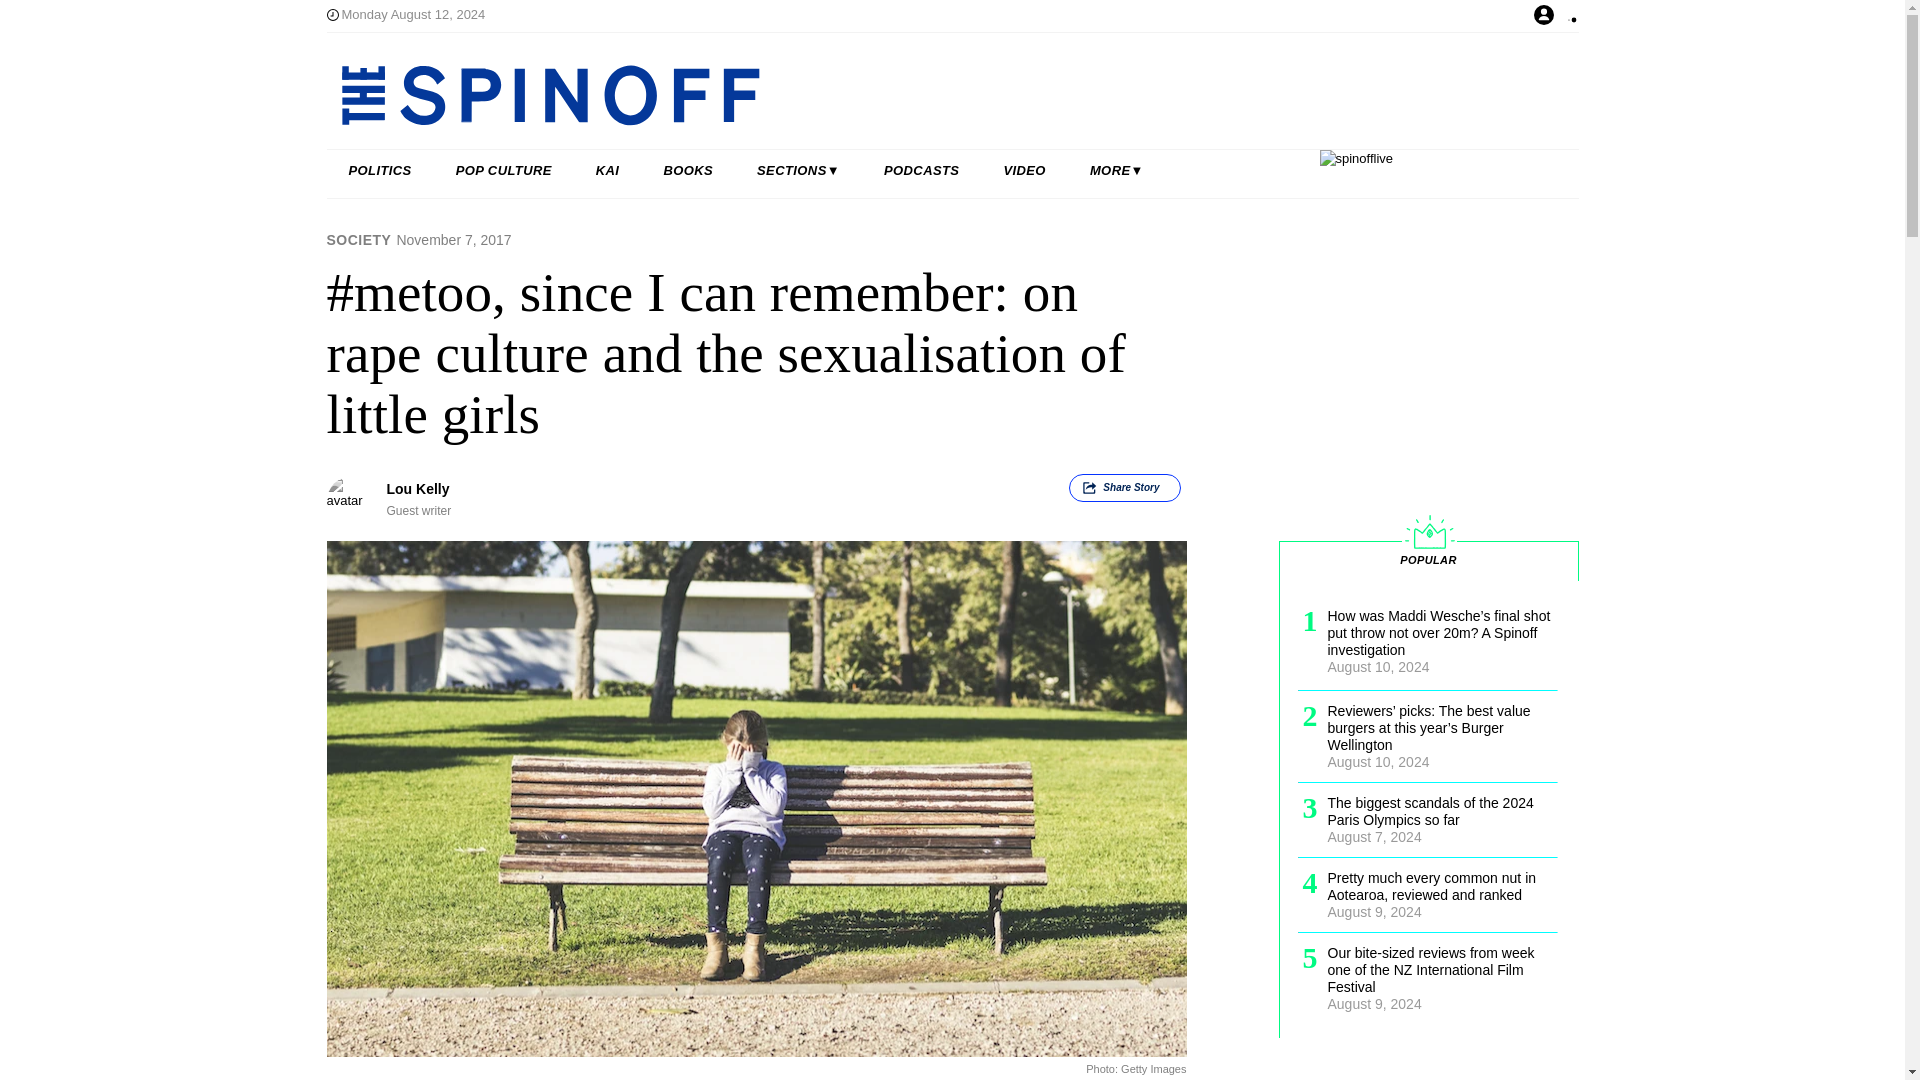 The width and height of the screenshot is (1920, 1080). I want to click on POP CULTURE, so click(504, 171).